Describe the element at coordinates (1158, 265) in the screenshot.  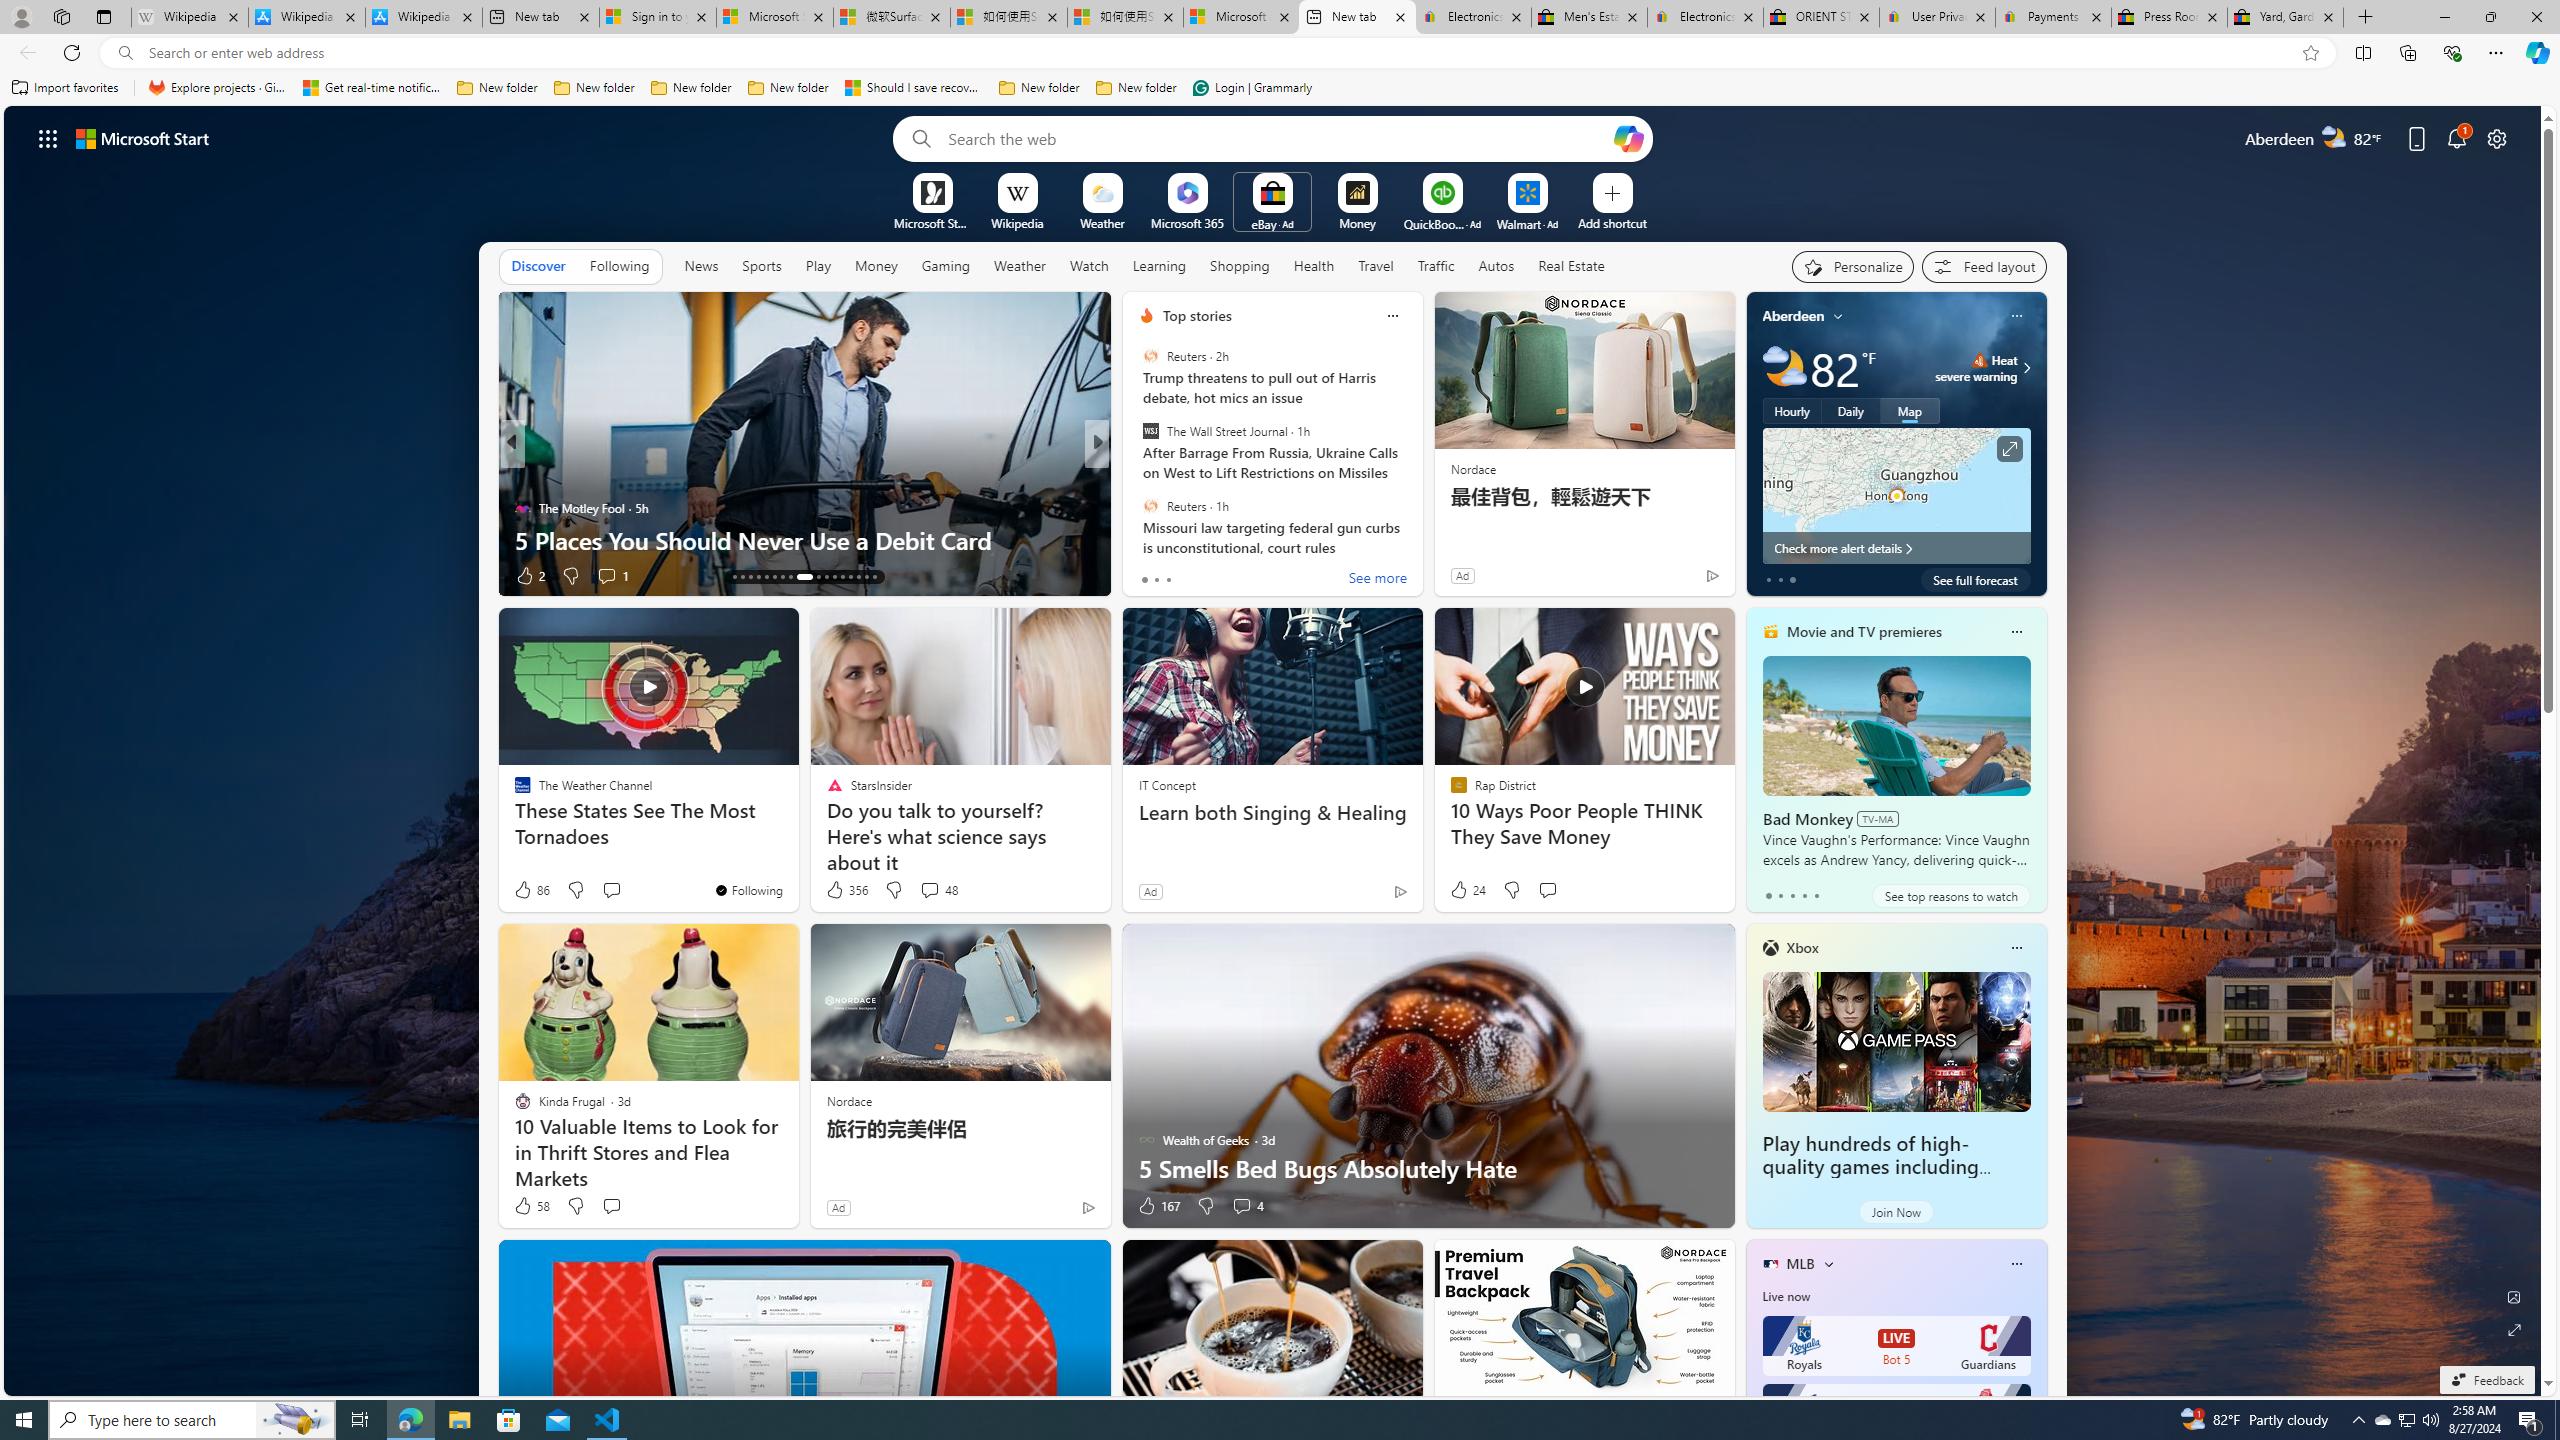
I see `Learning` at that location.